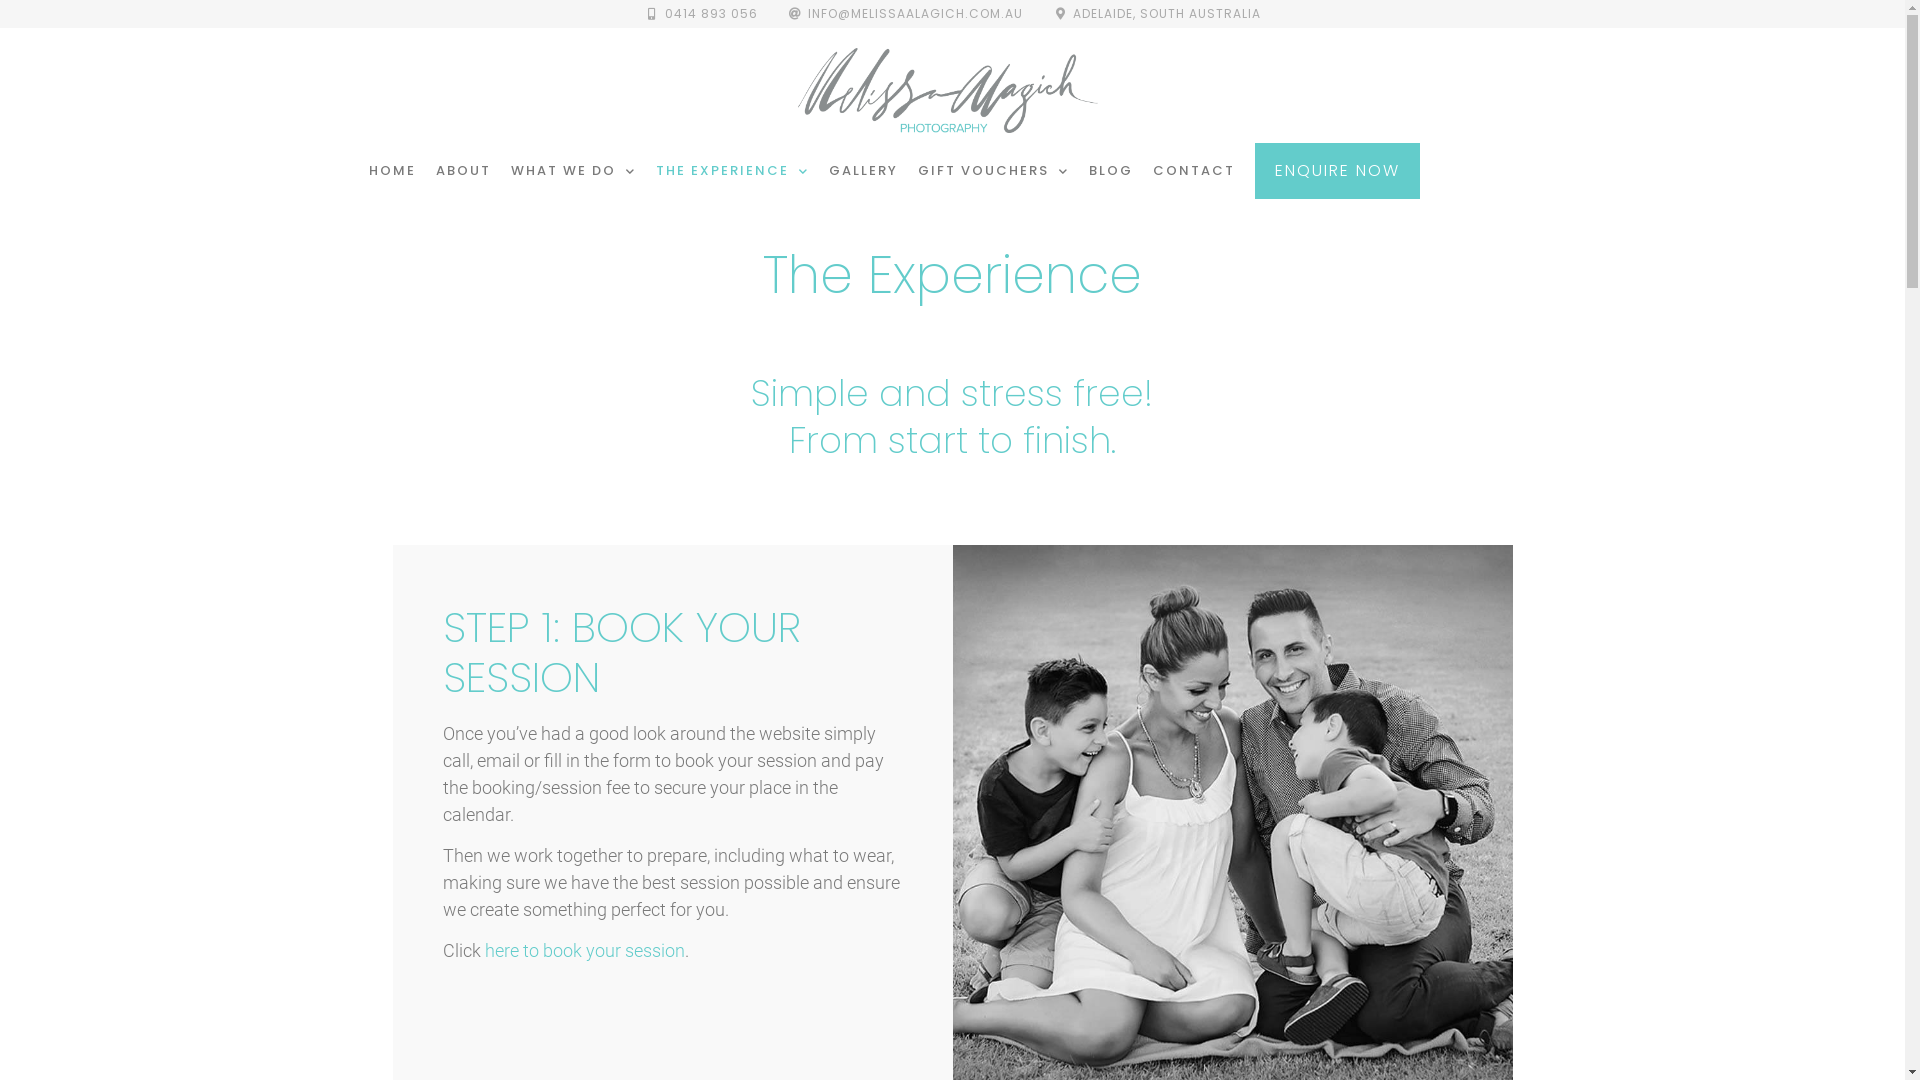 The height and width of the screenshot is (1080, 1920). I want to click on WHAT WE DO, so click(574, 171).